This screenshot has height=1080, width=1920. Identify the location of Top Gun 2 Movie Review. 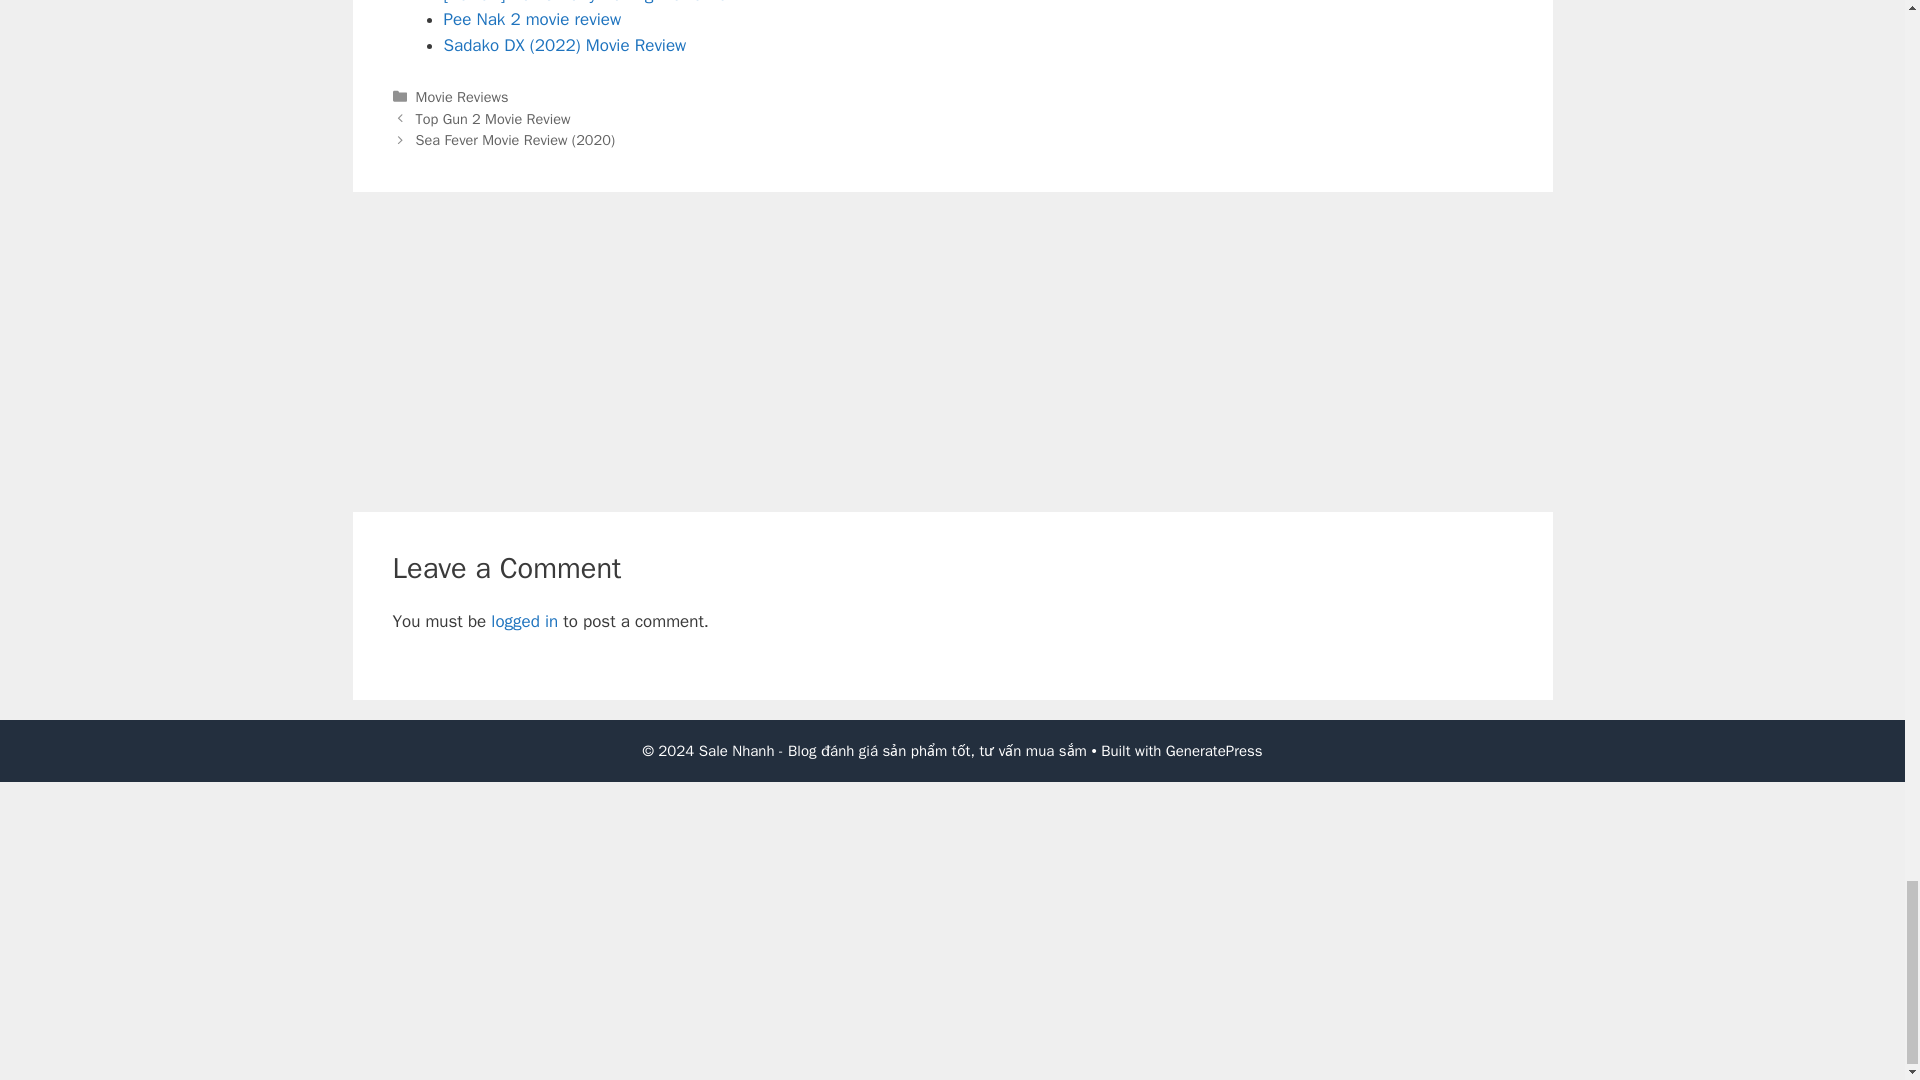
(493, 119).